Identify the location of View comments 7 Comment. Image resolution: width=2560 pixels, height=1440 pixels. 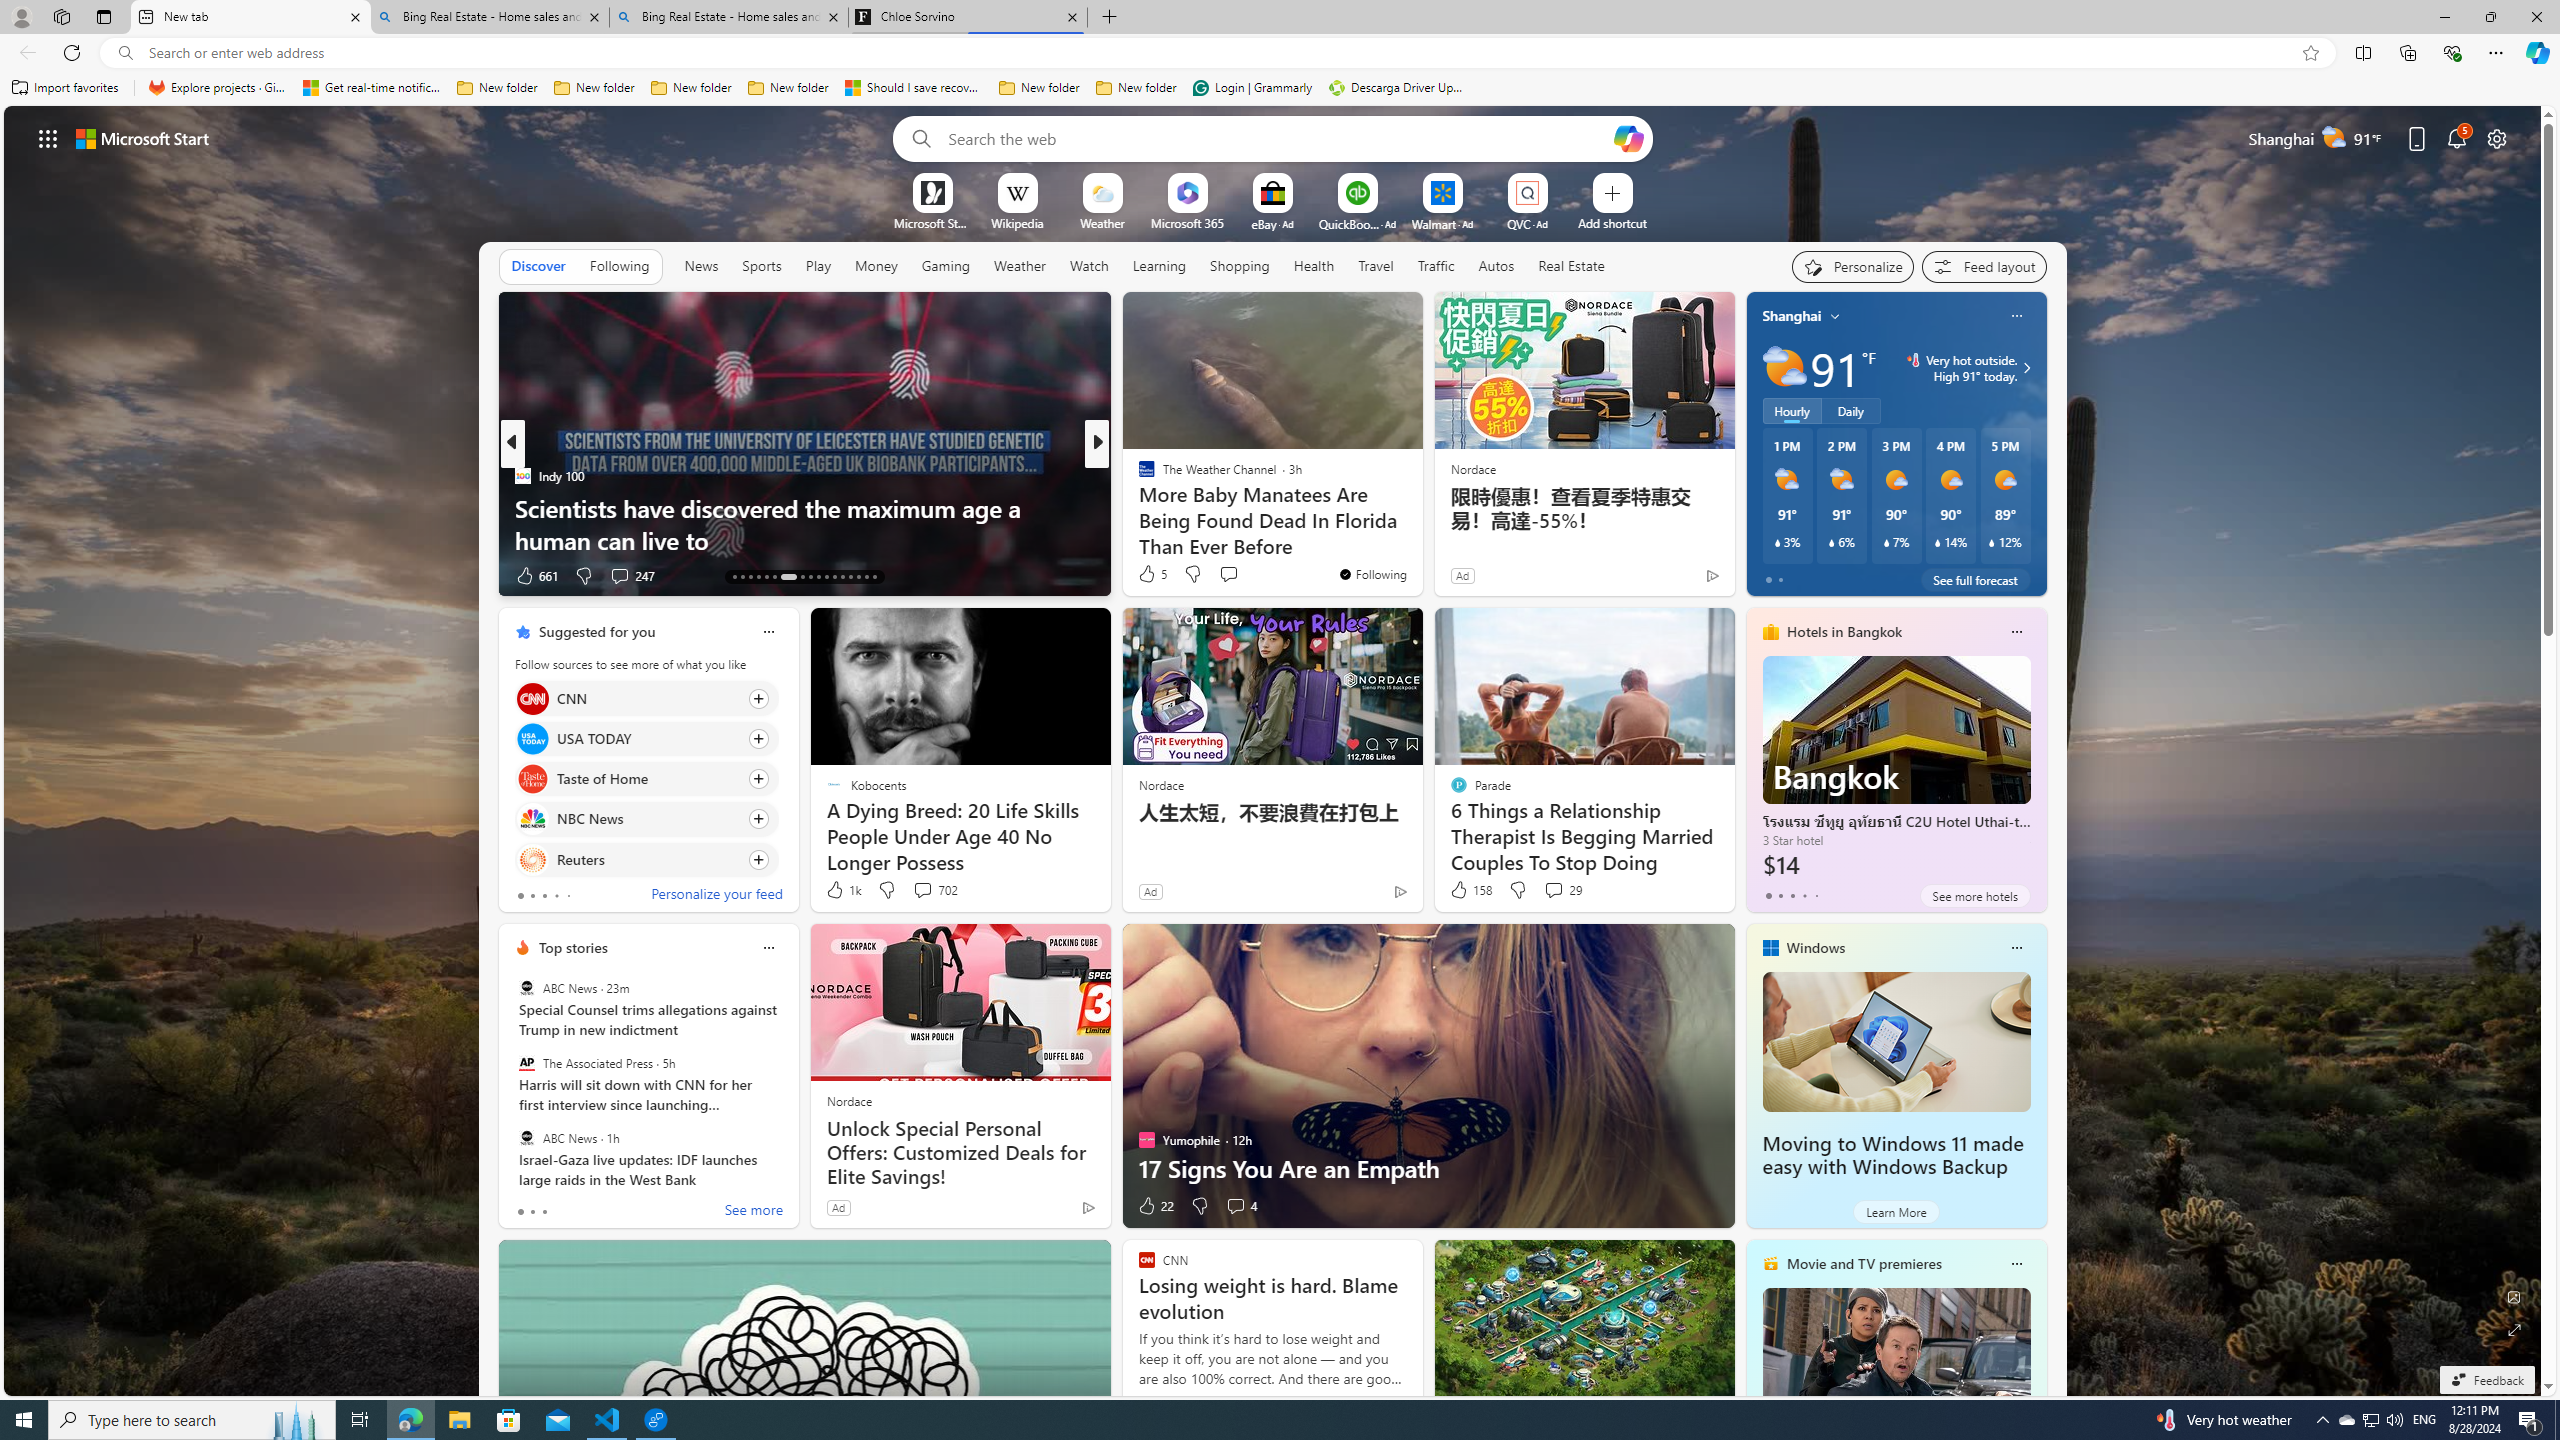
(1234, 576).